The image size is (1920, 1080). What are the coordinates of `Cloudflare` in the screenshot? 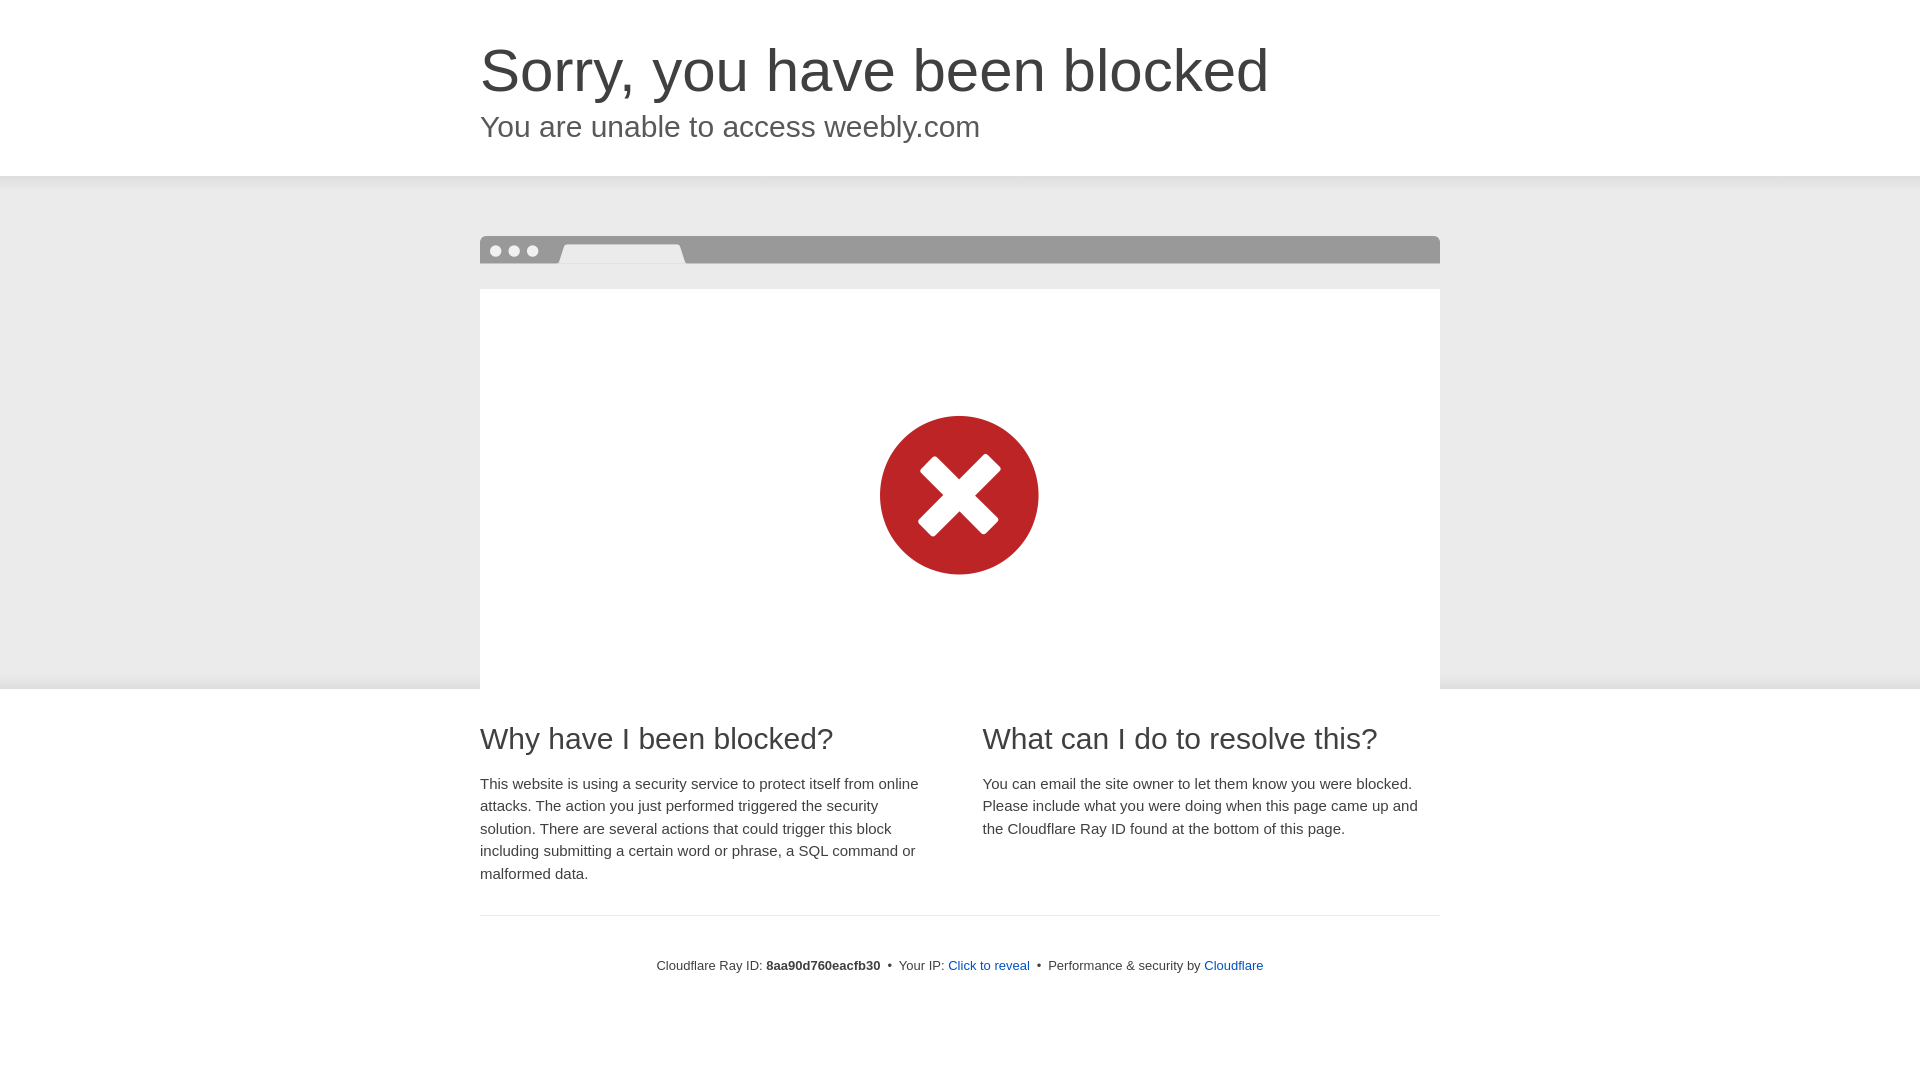 It's located at (1233, 965).